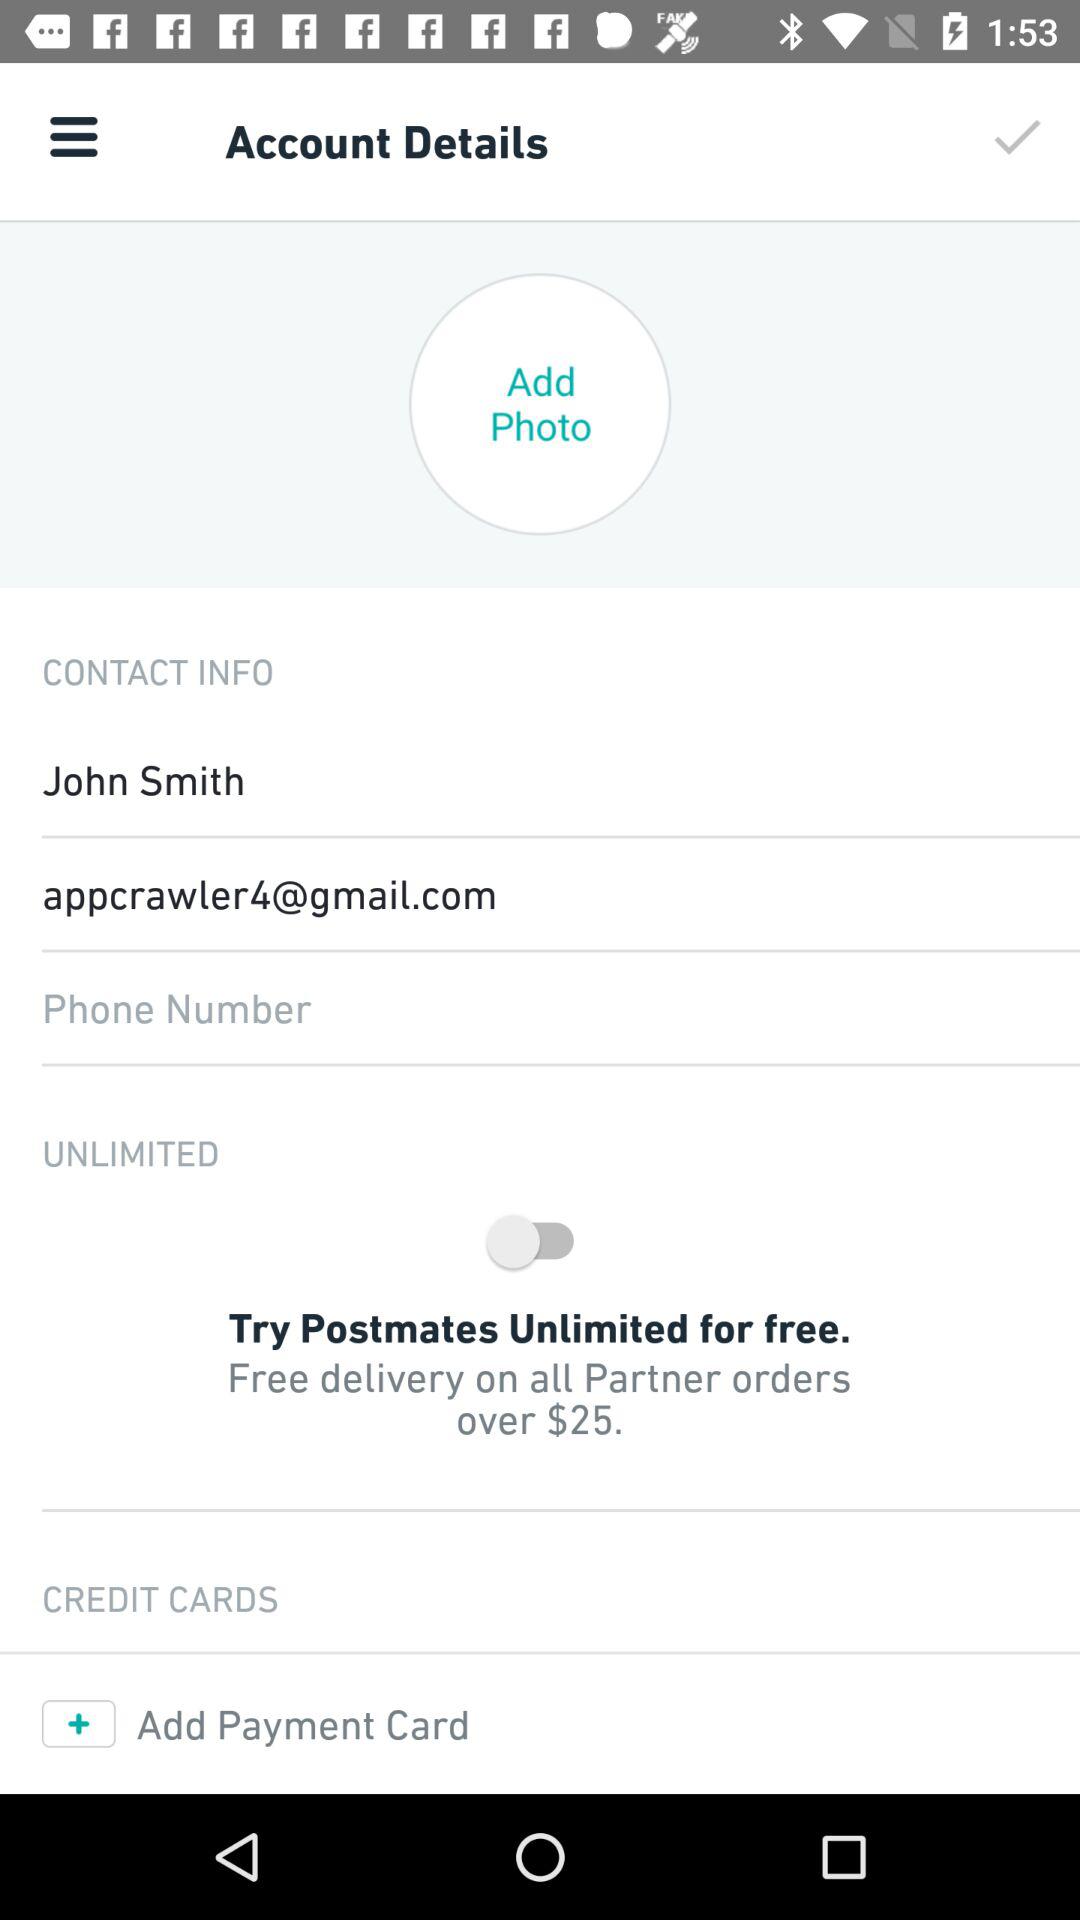  Describe the element at coordinates (540, 404) in the screenshot. I see `click on the circle with the text add photo` at that location.